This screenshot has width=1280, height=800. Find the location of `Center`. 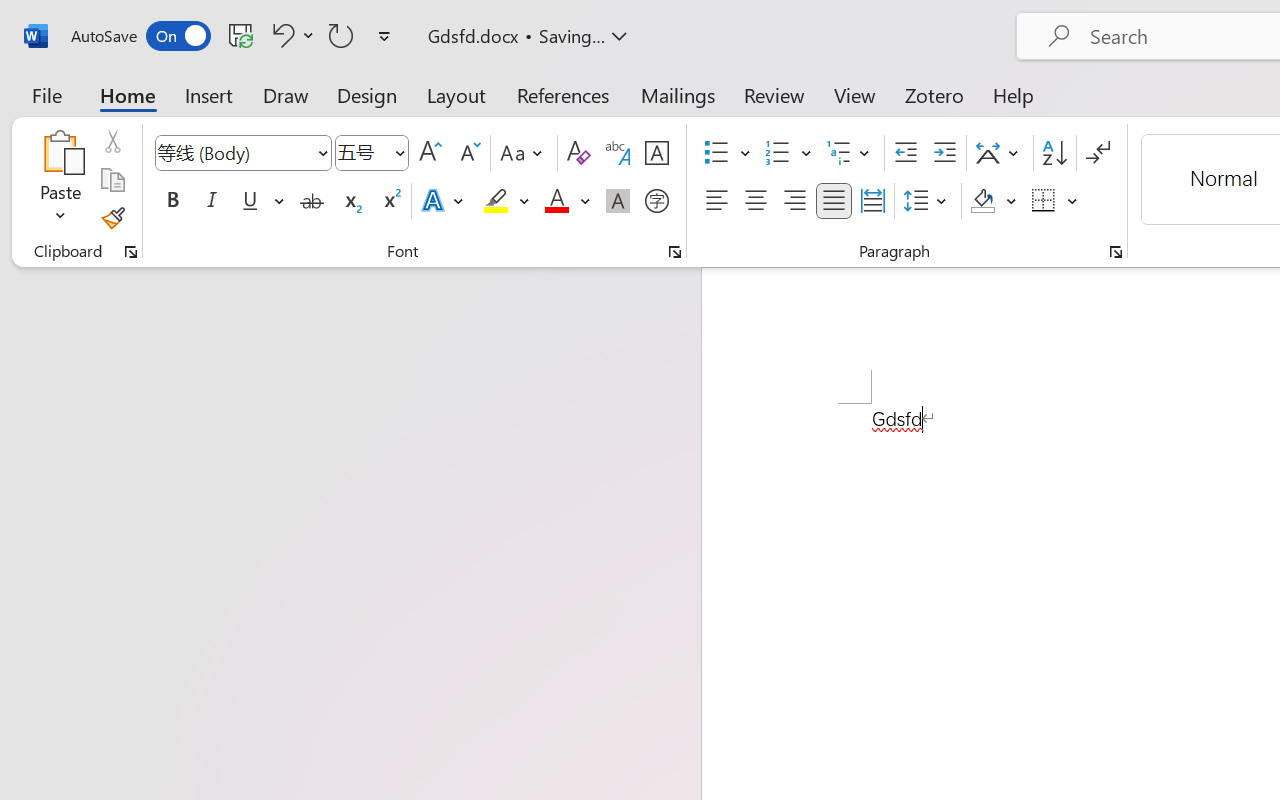

Center is located at coordinates (756, 201).